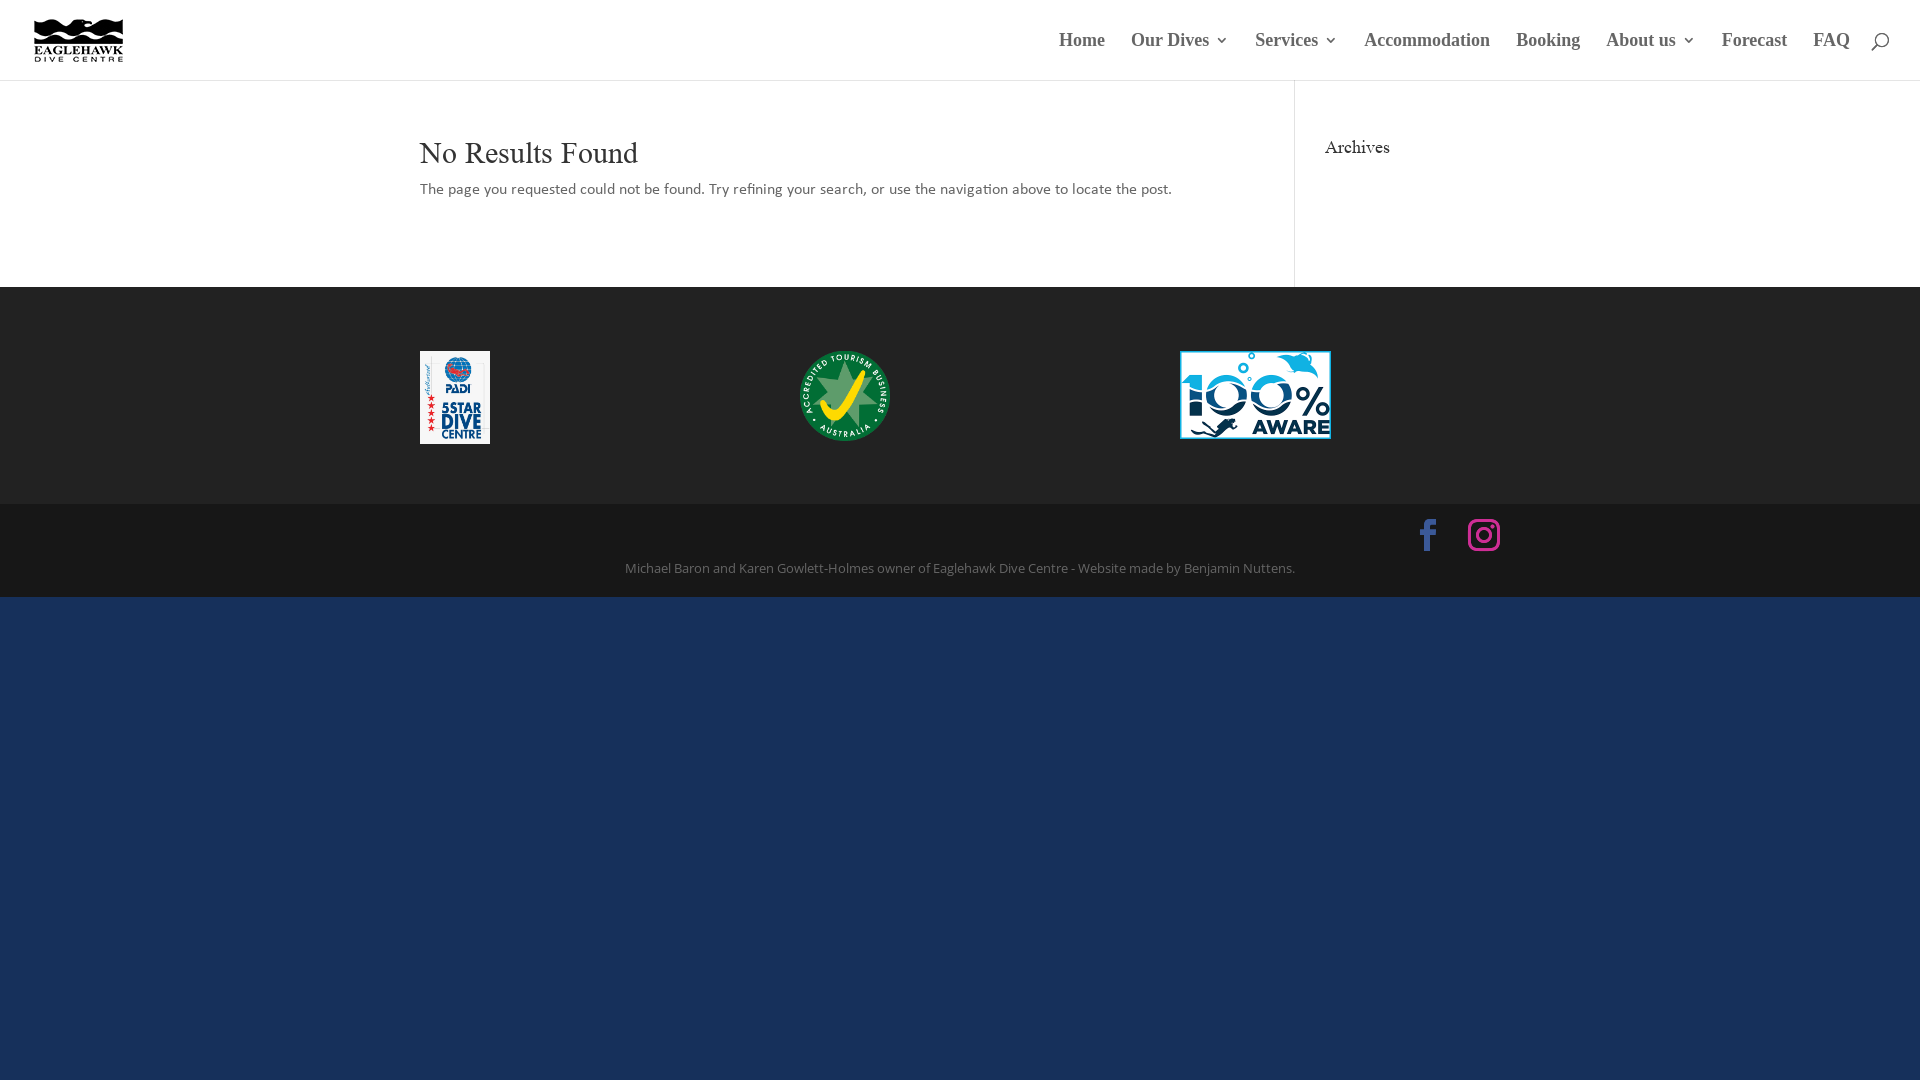 The image size is (1920, 1080). What do you see at coordinates (1832, 56) in the screenshot?
I see `FAQ` at bounding box center [1832, 56].